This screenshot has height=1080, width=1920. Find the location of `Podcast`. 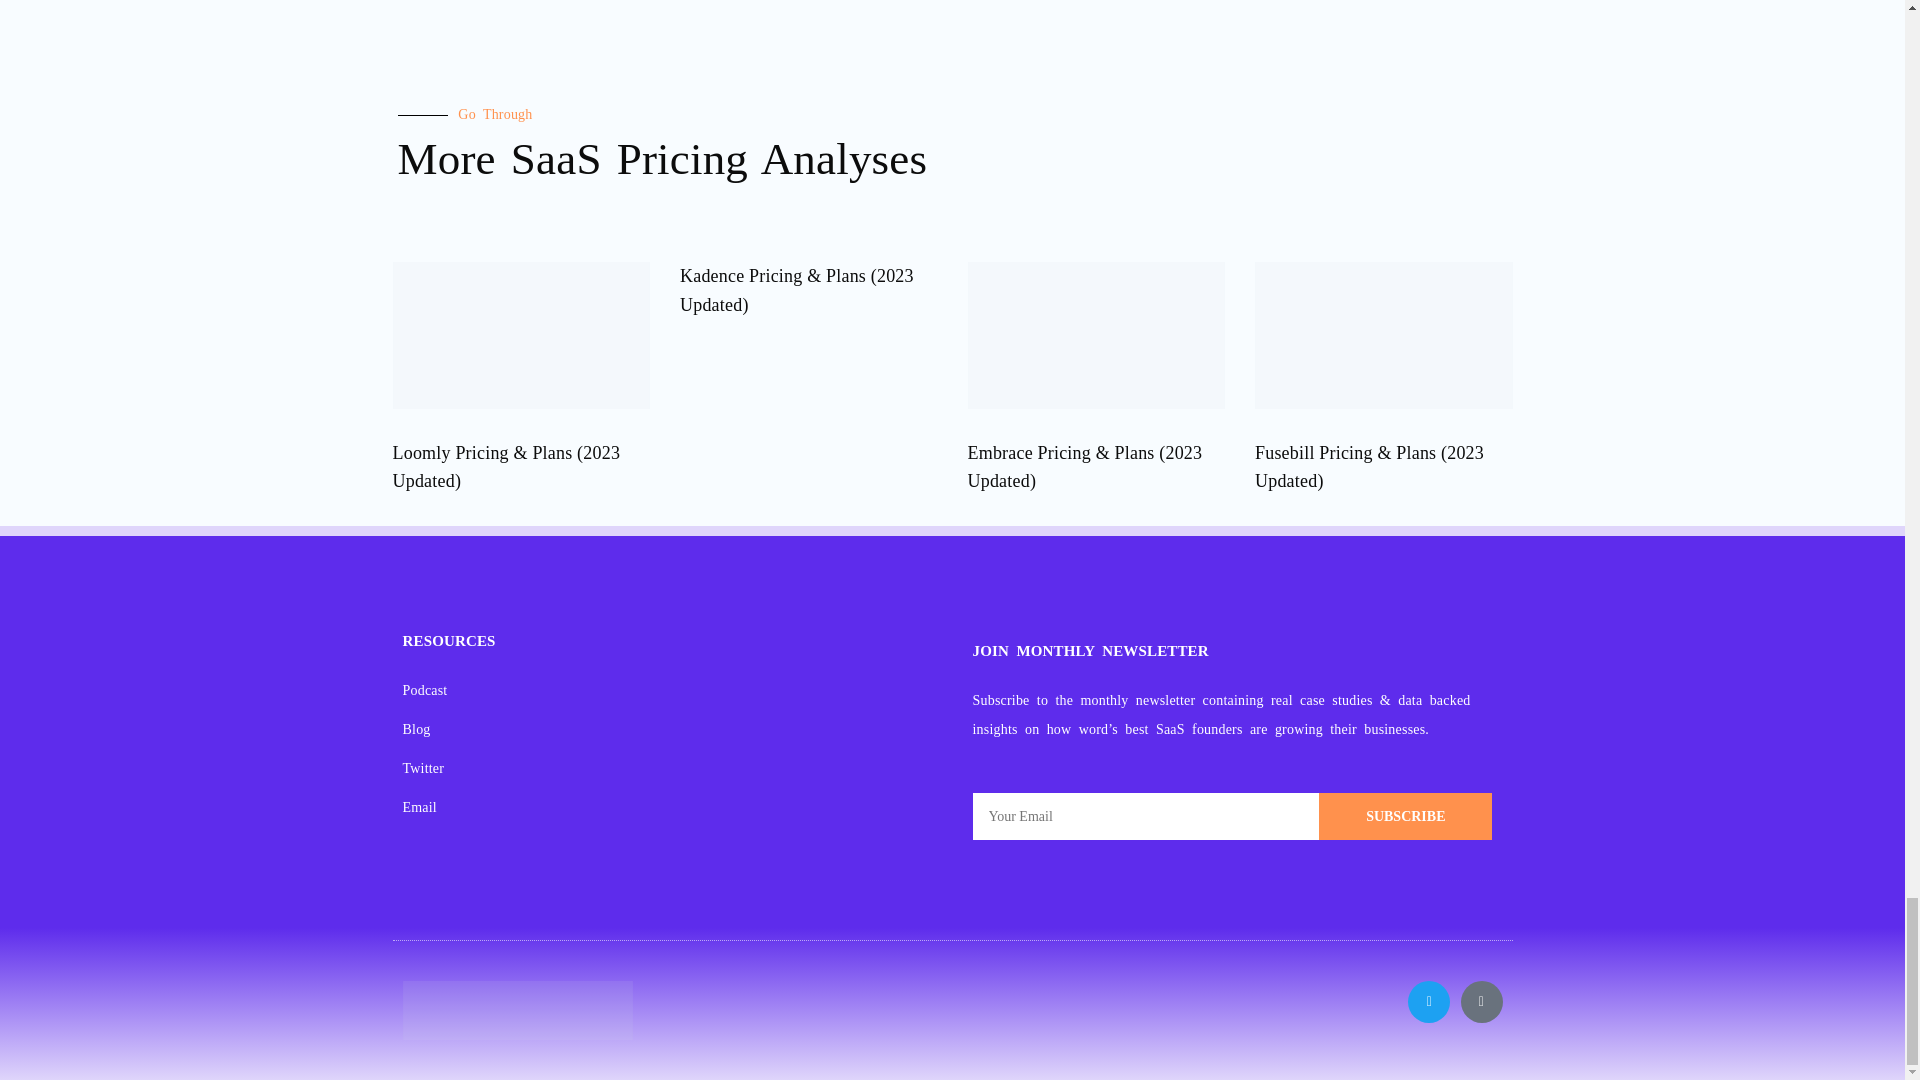

Podcast is located at coordinates (672, 690).